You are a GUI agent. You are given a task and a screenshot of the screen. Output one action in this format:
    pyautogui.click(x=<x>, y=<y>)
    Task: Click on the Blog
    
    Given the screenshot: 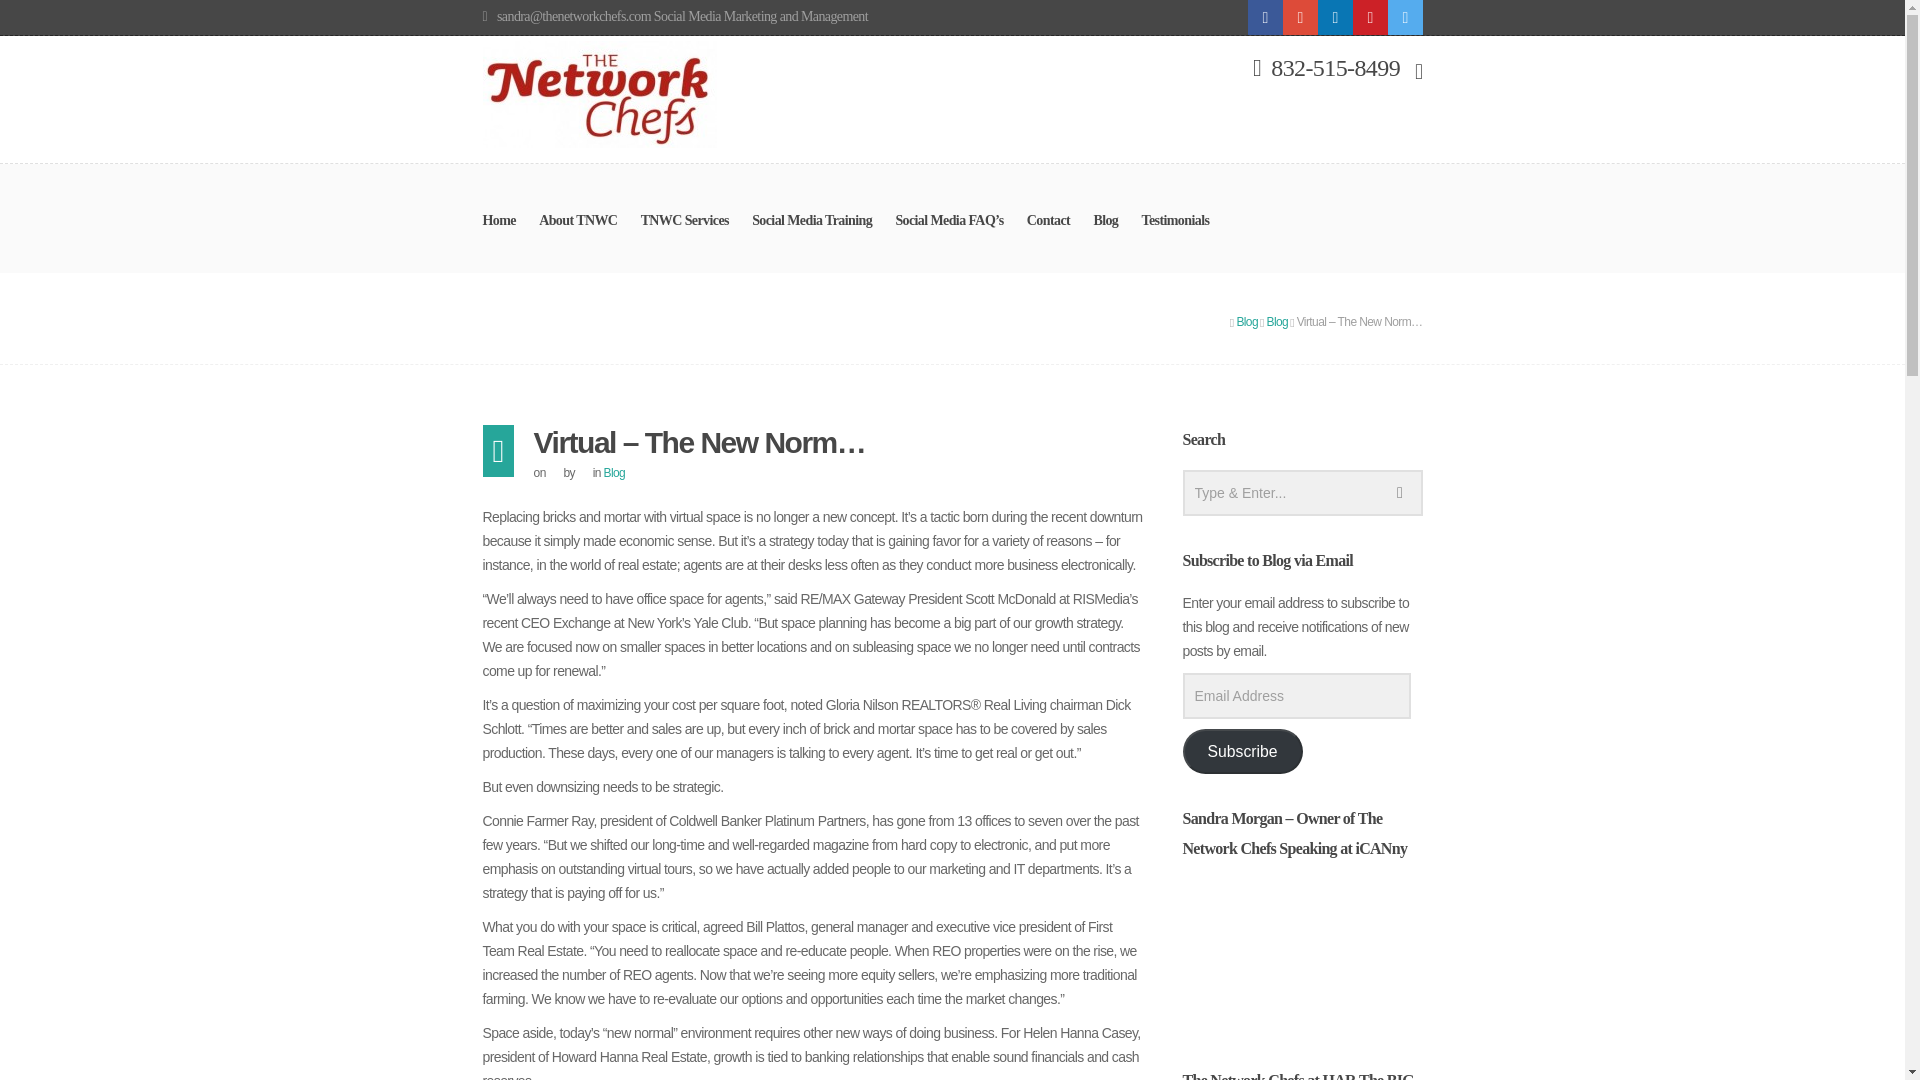 What is the action you would take?
    pyautogui.click(x=614, y=472)
    